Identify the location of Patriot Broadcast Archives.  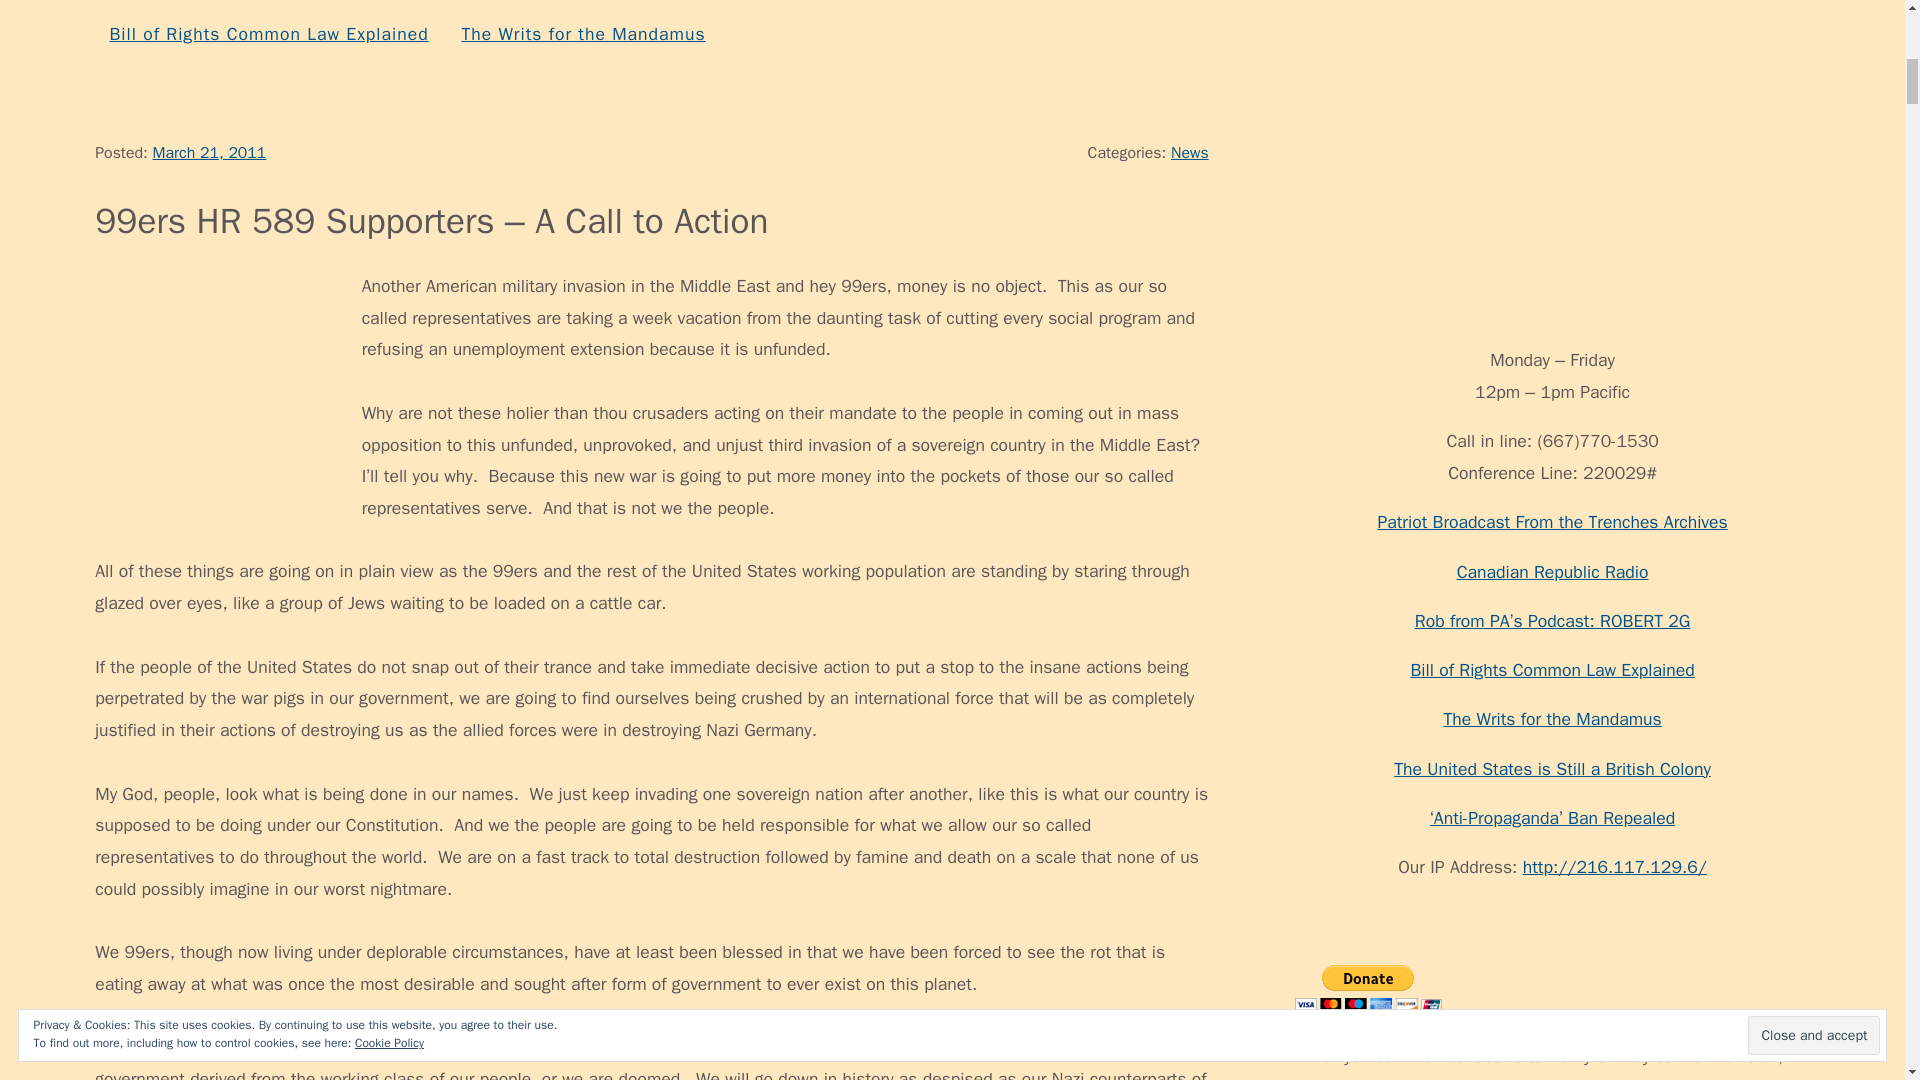
(1455, 4).